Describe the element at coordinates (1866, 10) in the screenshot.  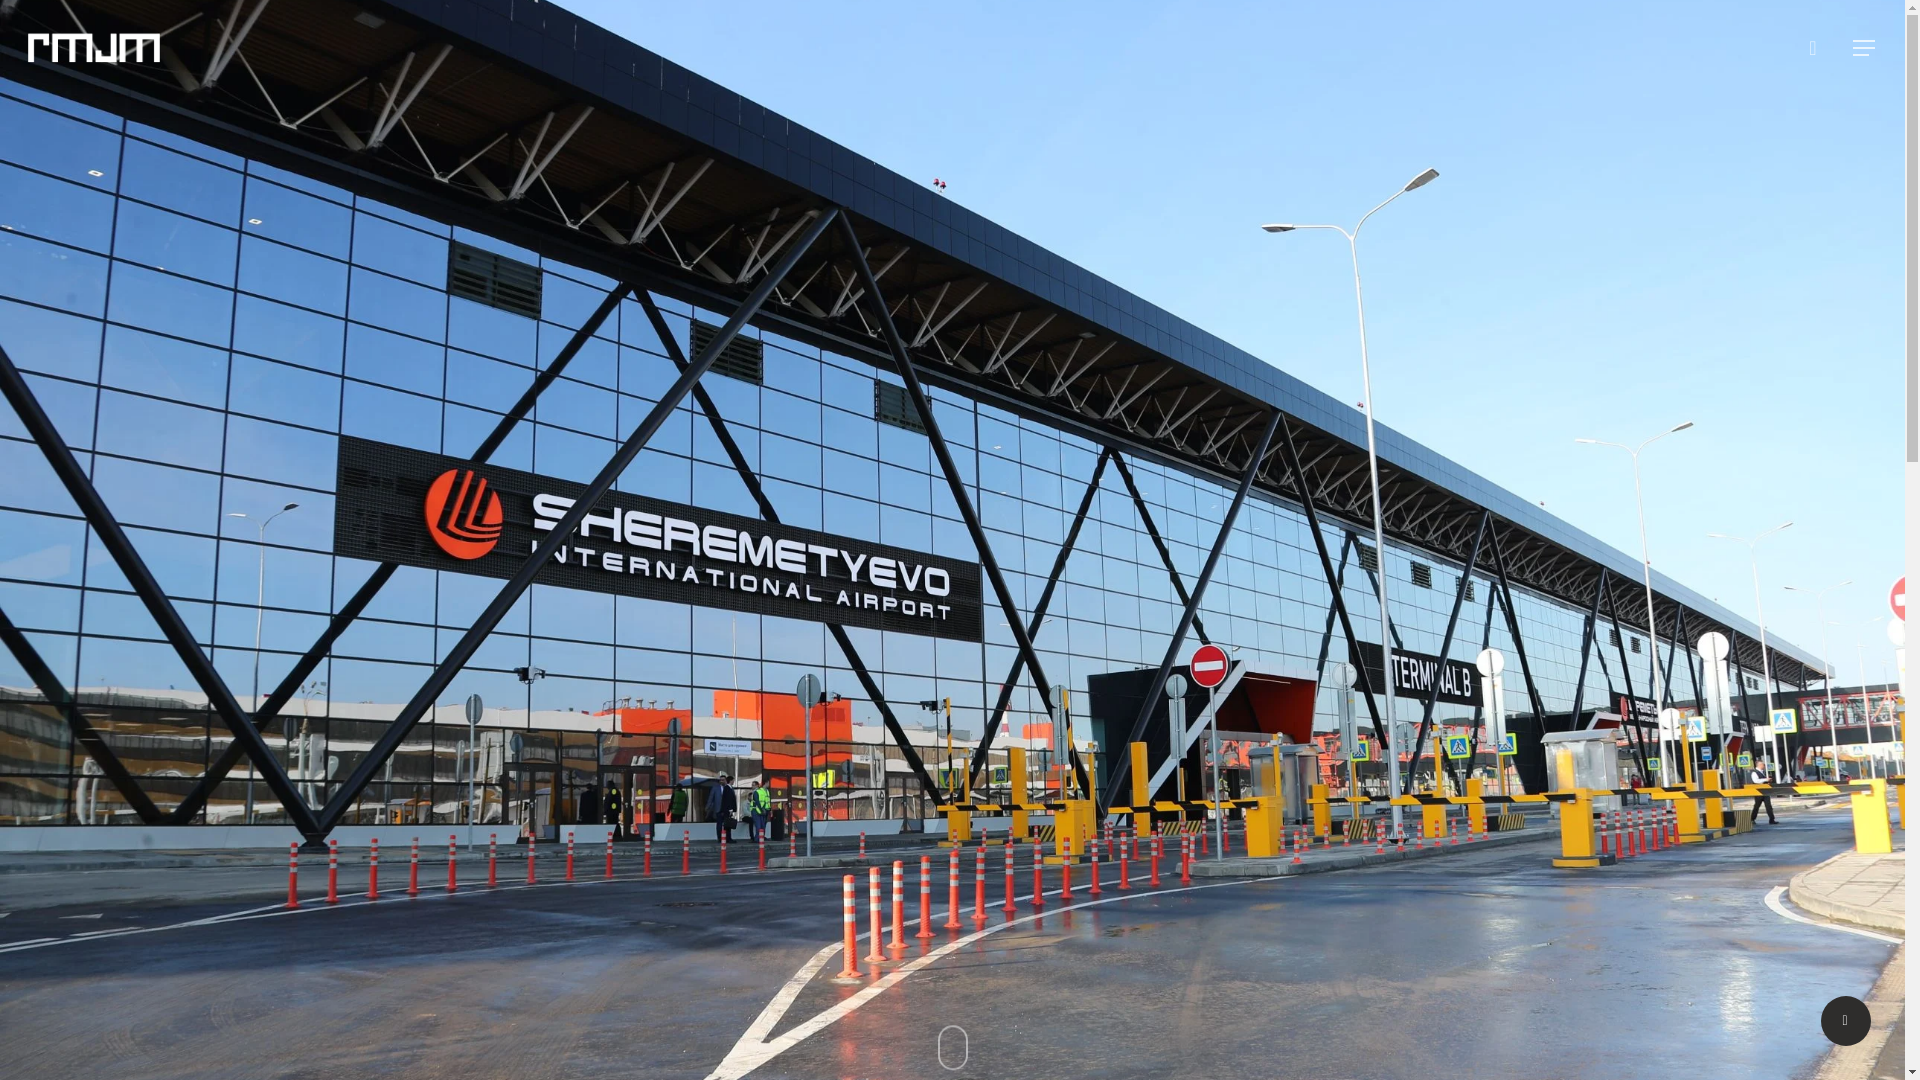
I see `Menu` at that location.